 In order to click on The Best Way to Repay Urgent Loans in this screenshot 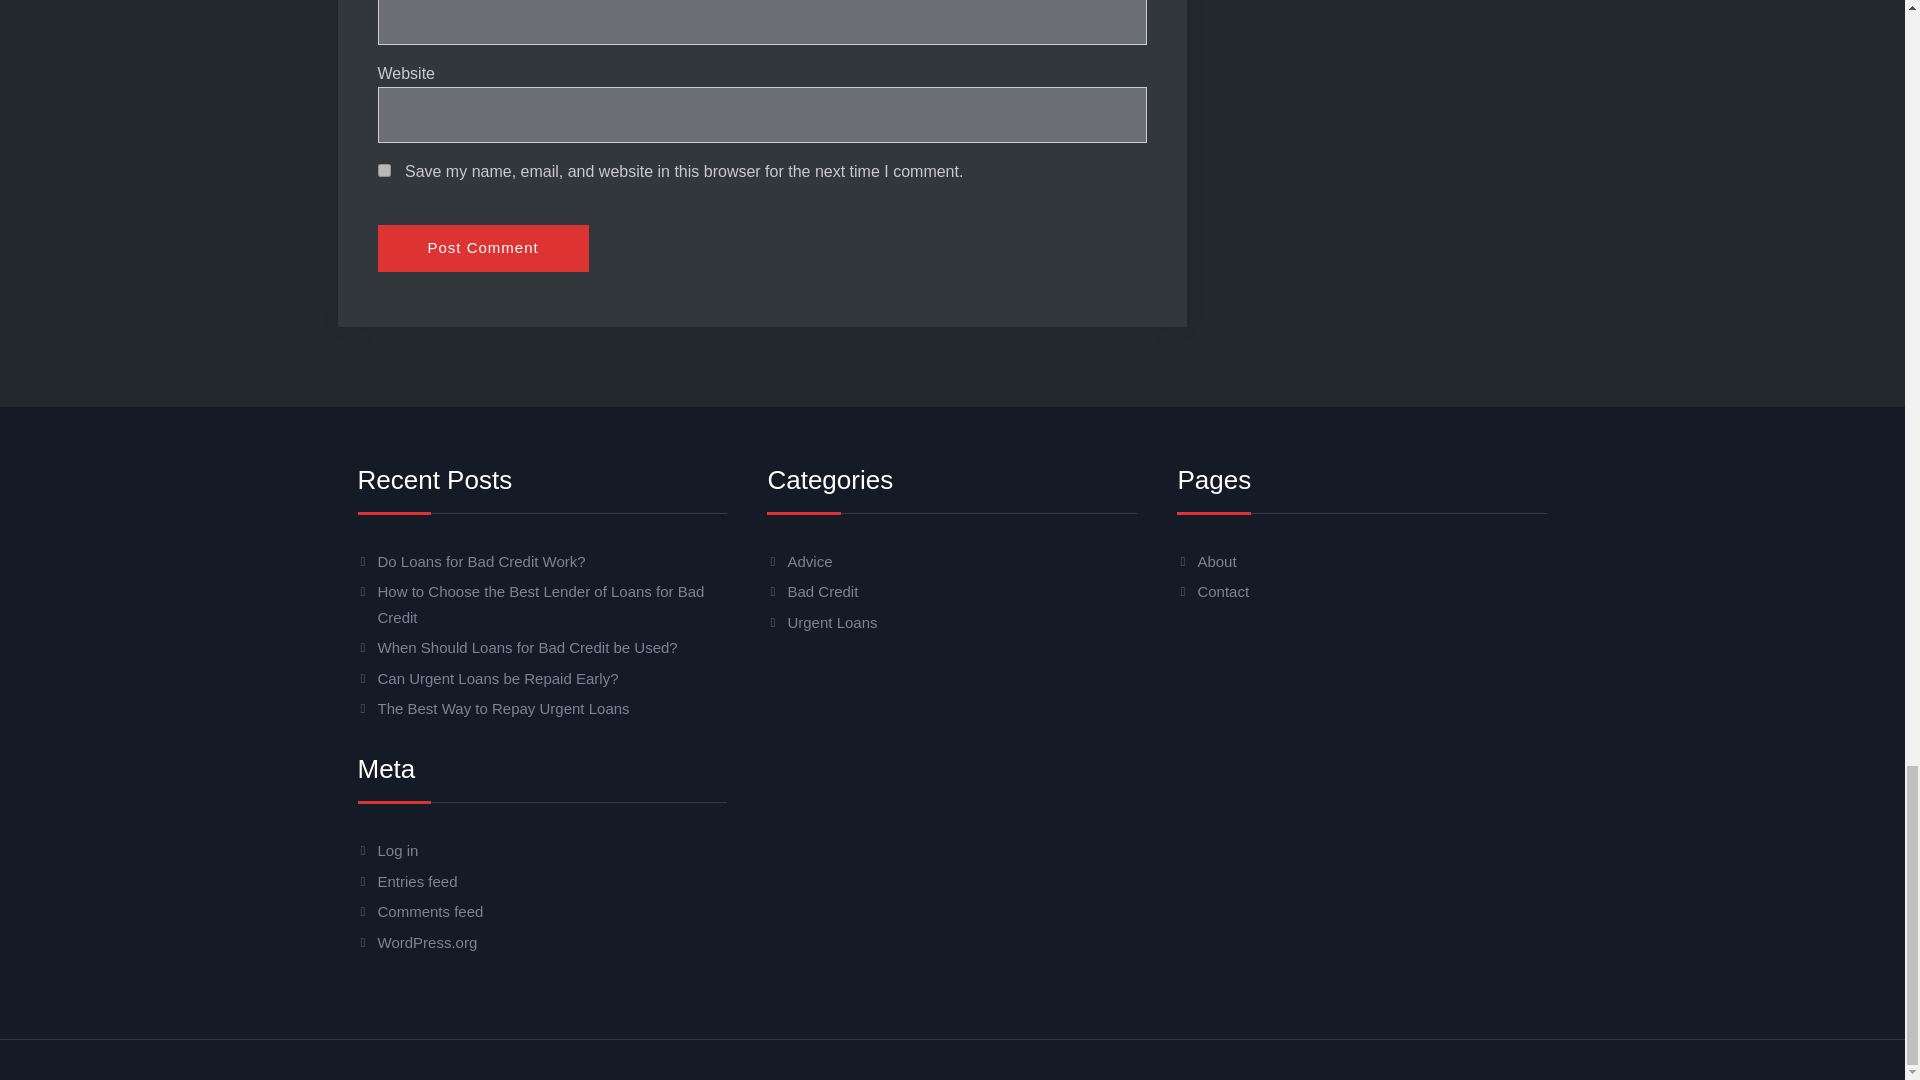, I will do `click(504, 708)`.